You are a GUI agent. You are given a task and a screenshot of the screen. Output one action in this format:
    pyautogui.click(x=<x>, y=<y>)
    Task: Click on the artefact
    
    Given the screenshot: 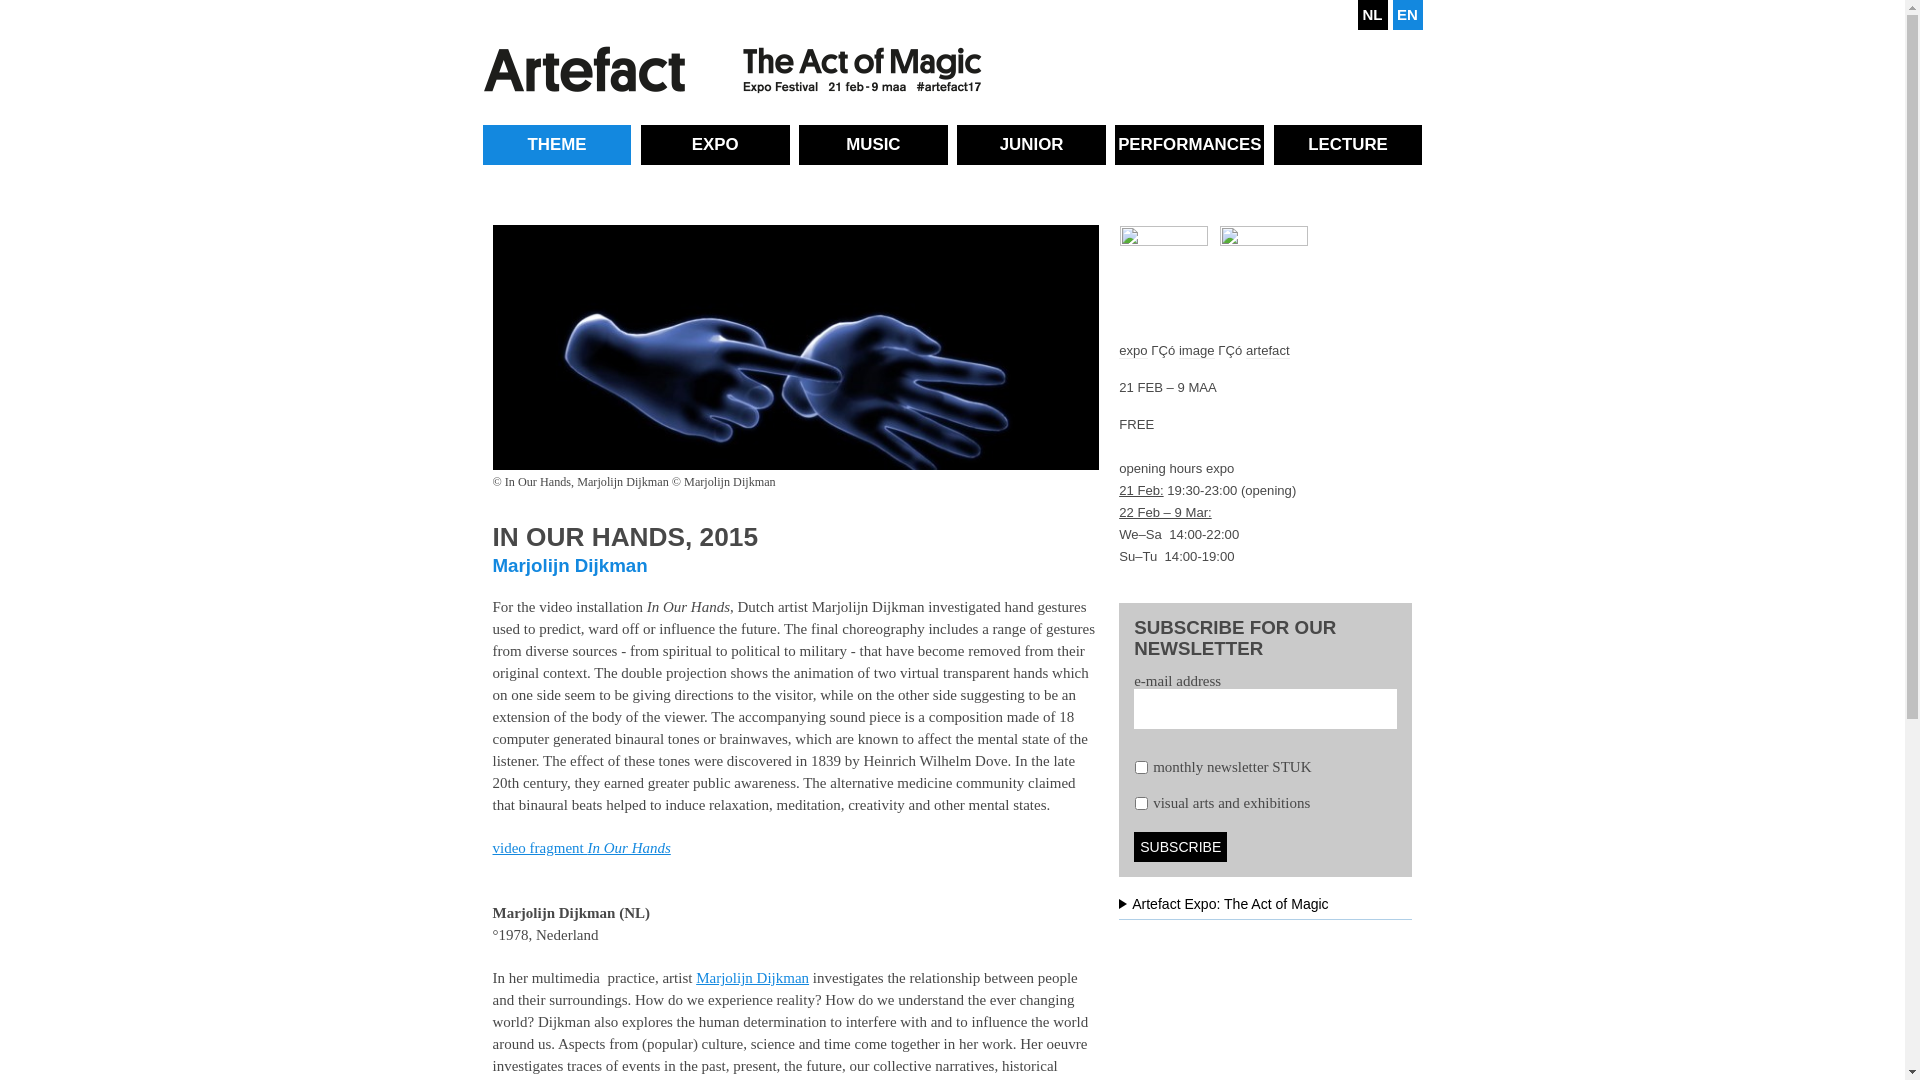 What is the action you would take?
    pyautogui.click(x=1268, y=351)
    